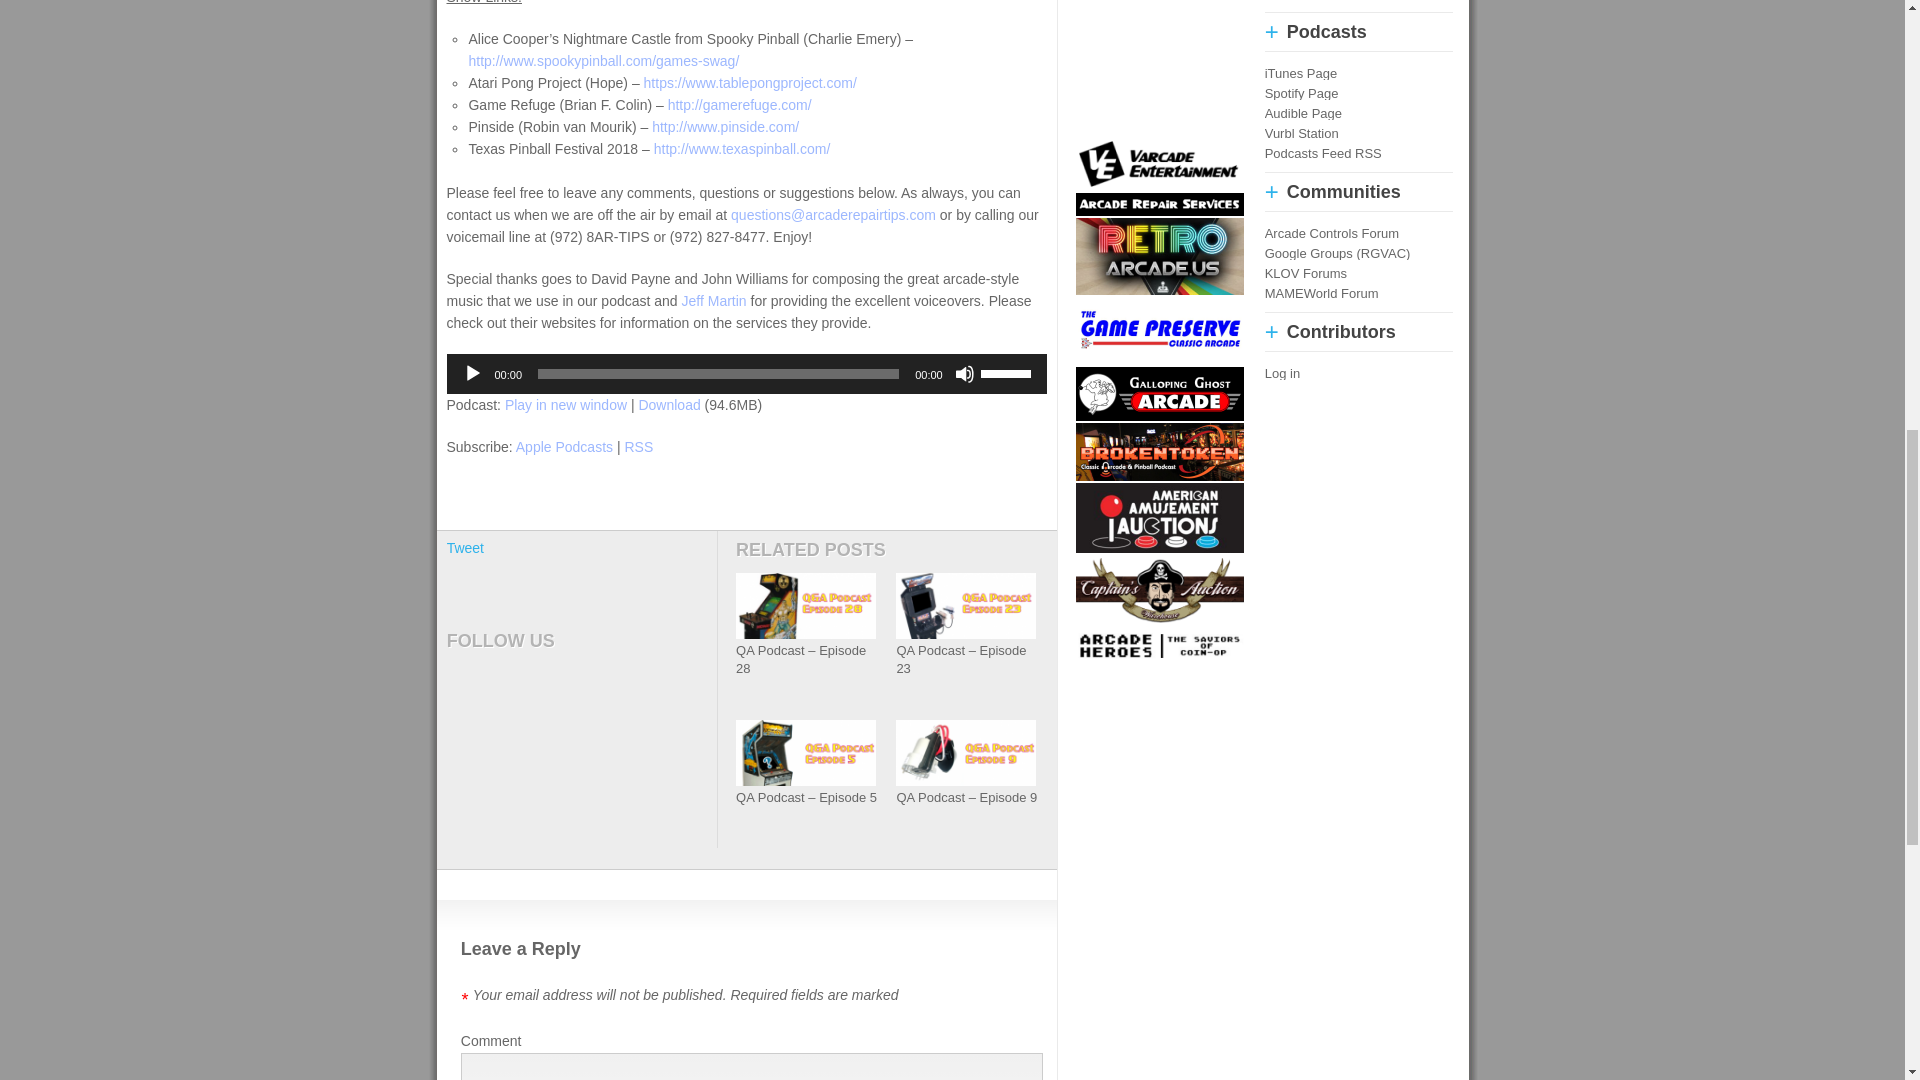 The width and height of the screenshot is (1920, 1080). I want to click on Play in new window, so click(566, 404).